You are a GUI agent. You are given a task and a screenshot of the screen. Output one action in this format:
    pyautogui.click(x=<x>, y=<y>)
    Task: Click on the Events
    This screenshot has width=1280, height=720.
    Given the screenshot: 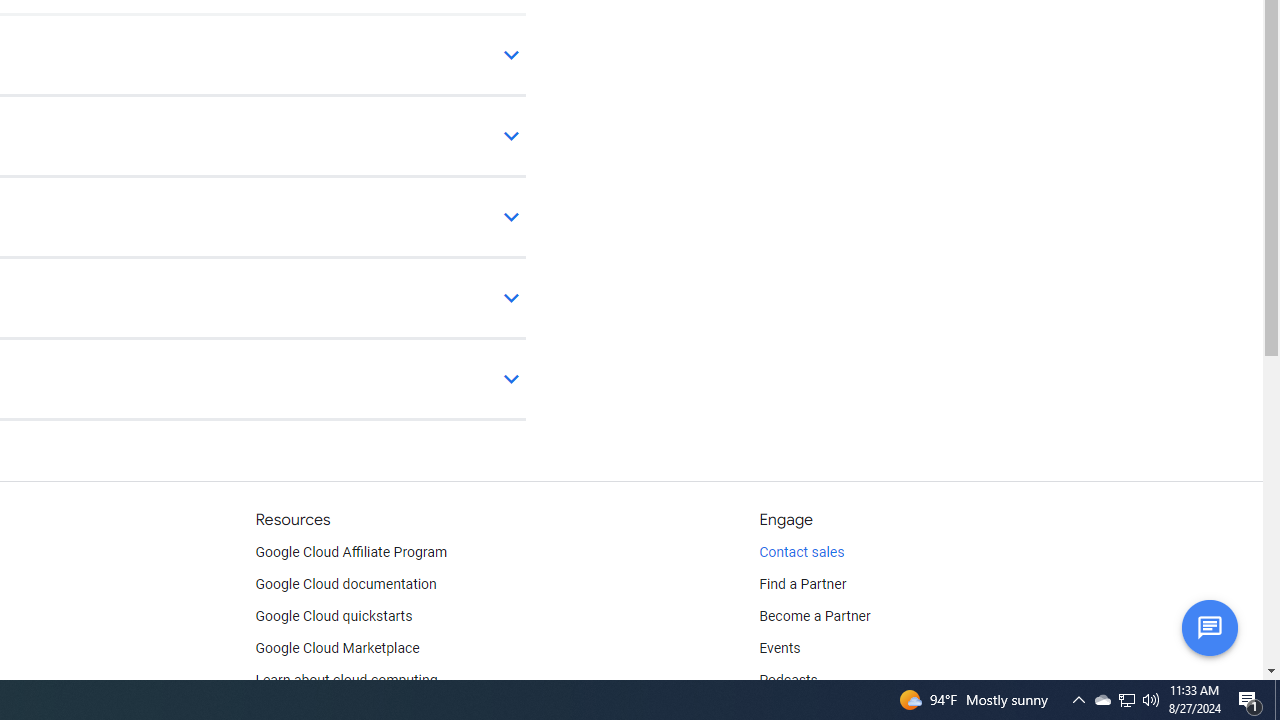 What is the action you would take?
    pyautogui.click(x=780, y=648)
    